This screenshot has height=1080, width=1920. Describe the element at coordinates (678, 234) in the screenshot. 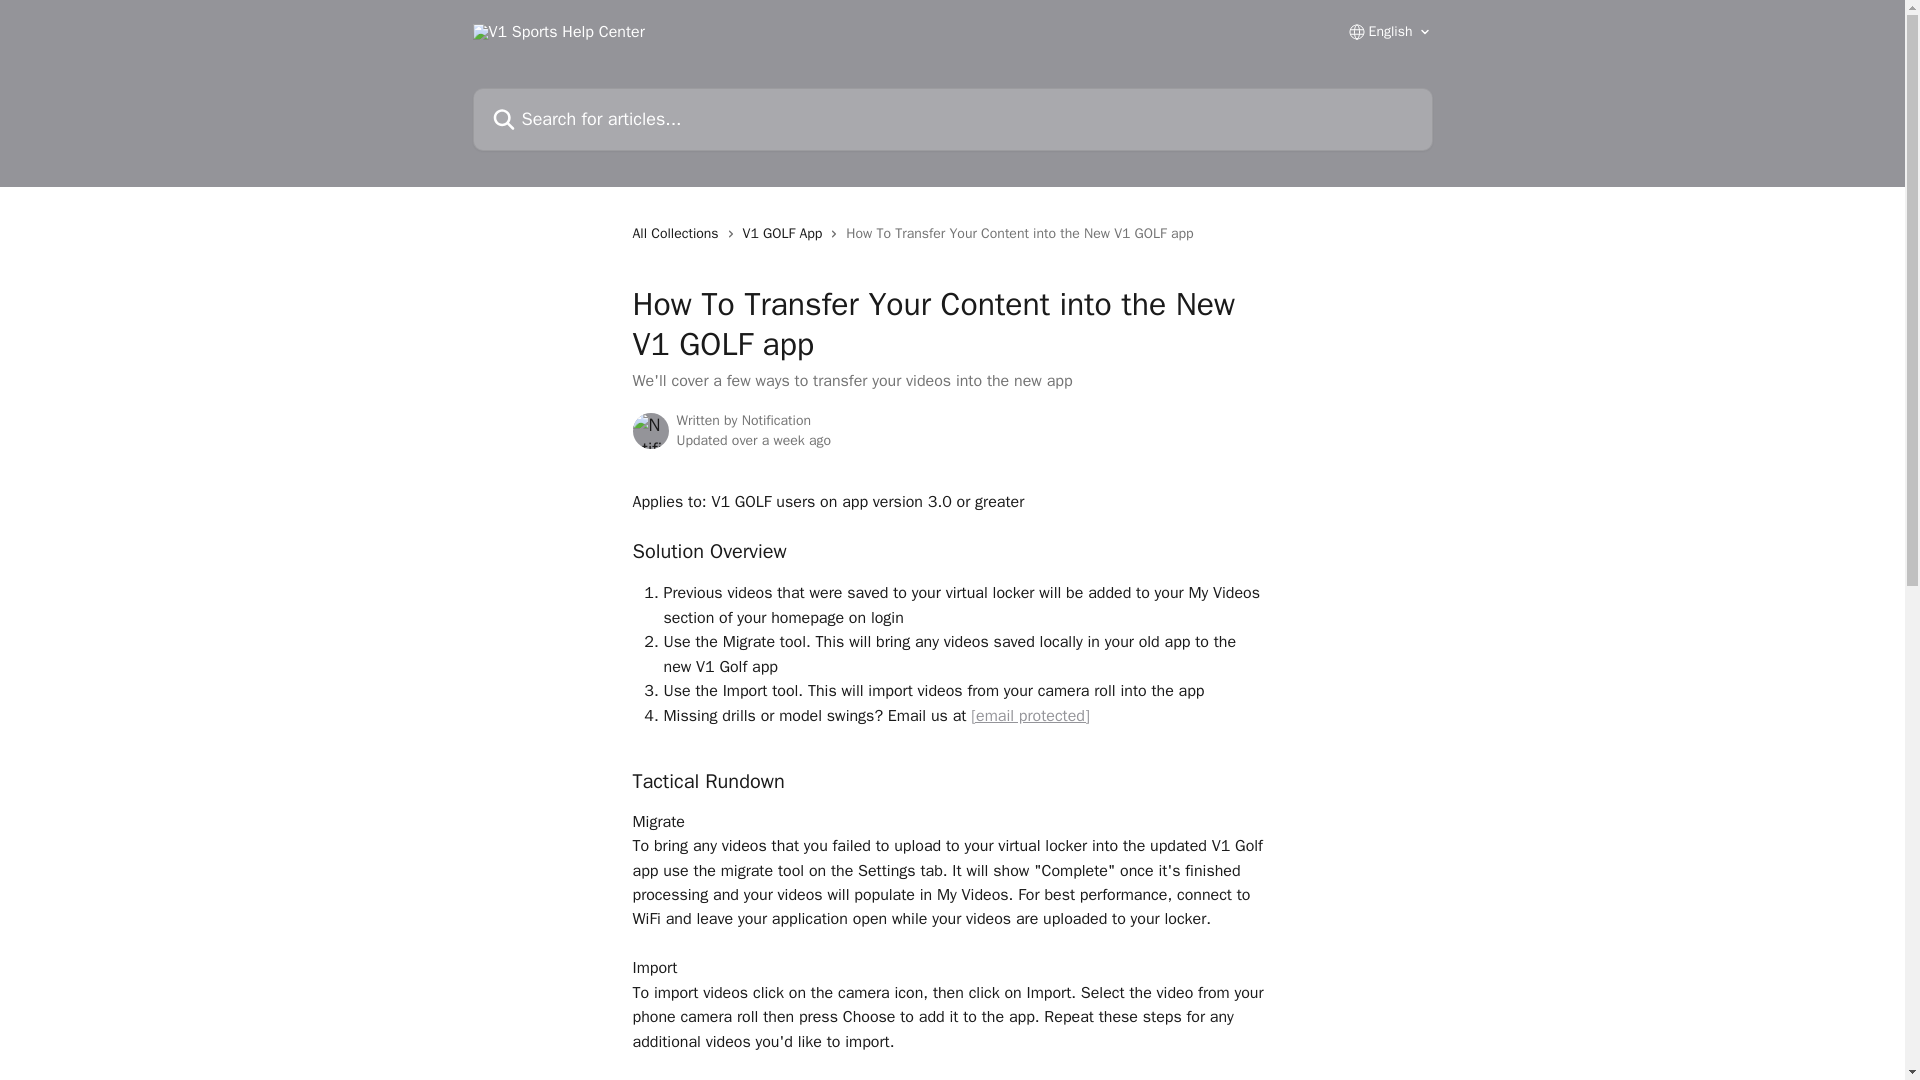

I see `All Collections` at that location.